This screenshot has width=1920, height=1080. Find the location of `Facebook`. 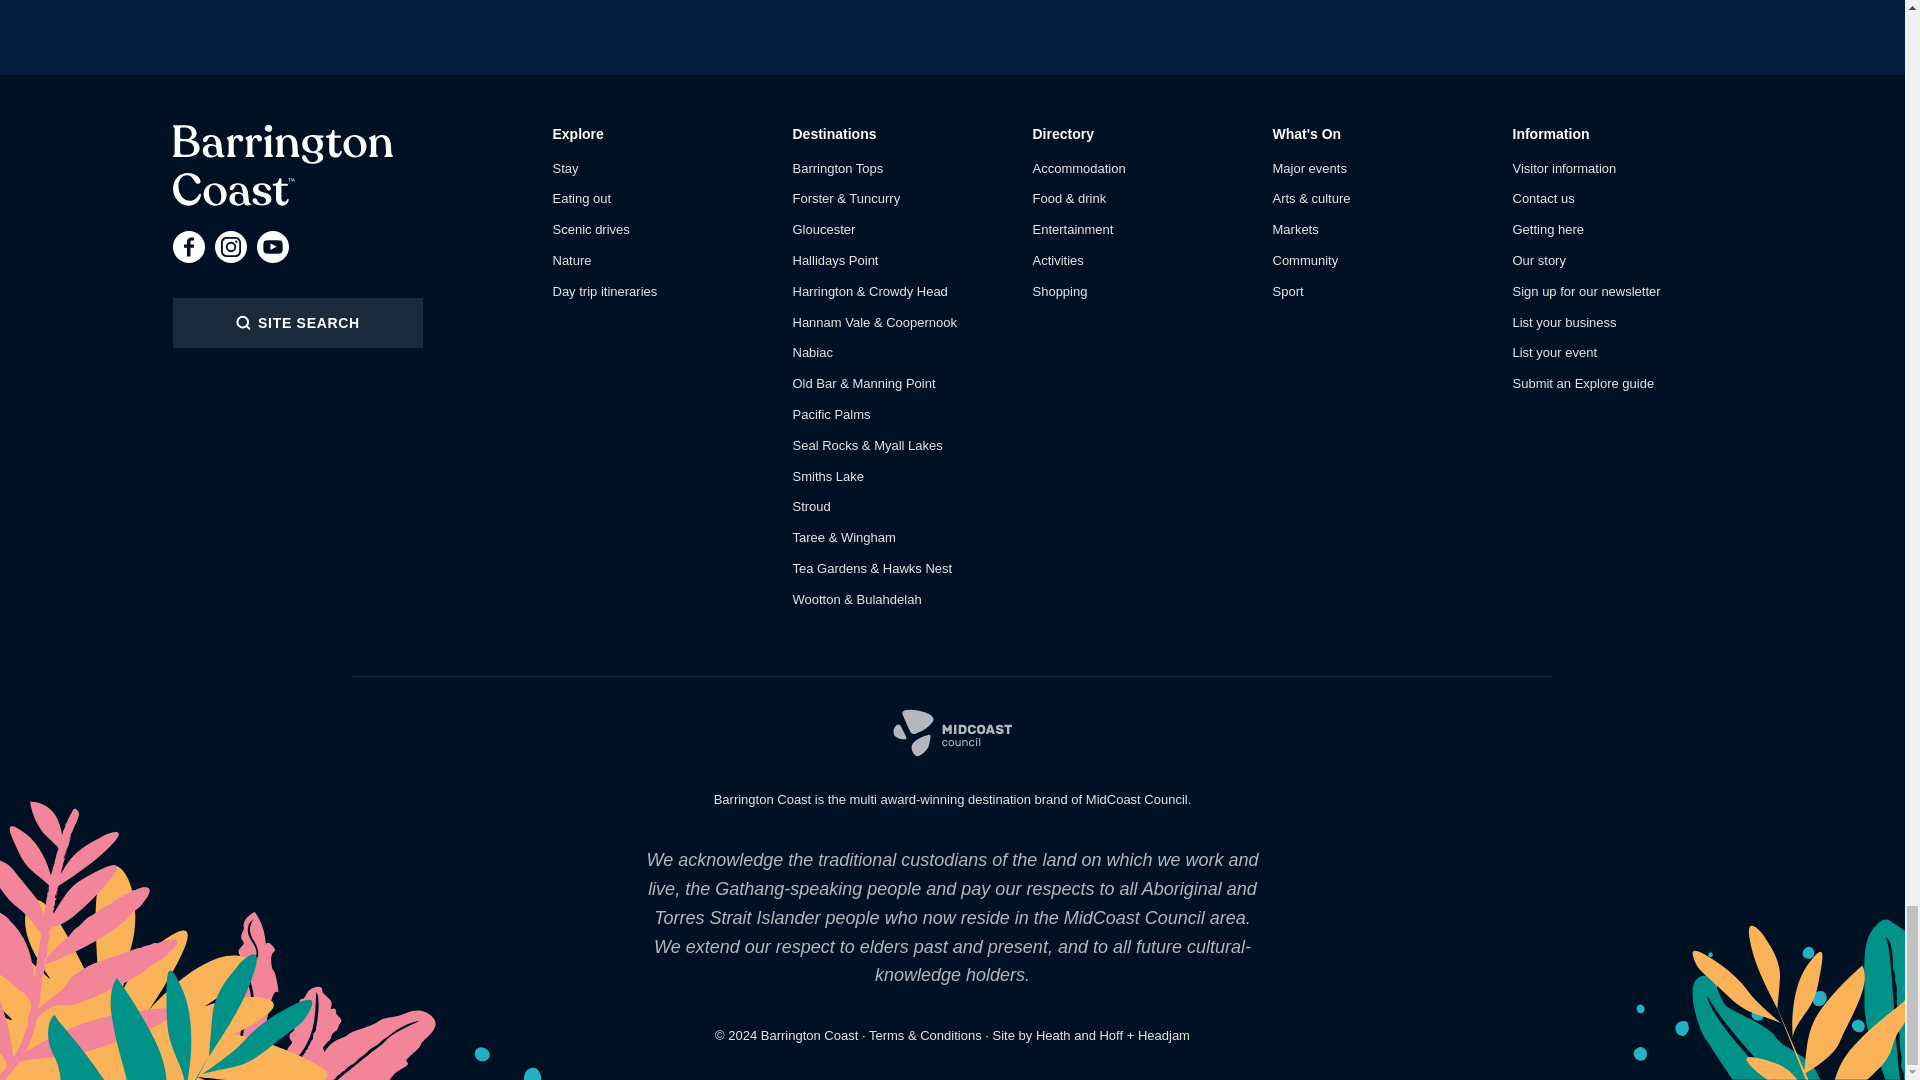

Facebook is located at coordinates (188, 247).